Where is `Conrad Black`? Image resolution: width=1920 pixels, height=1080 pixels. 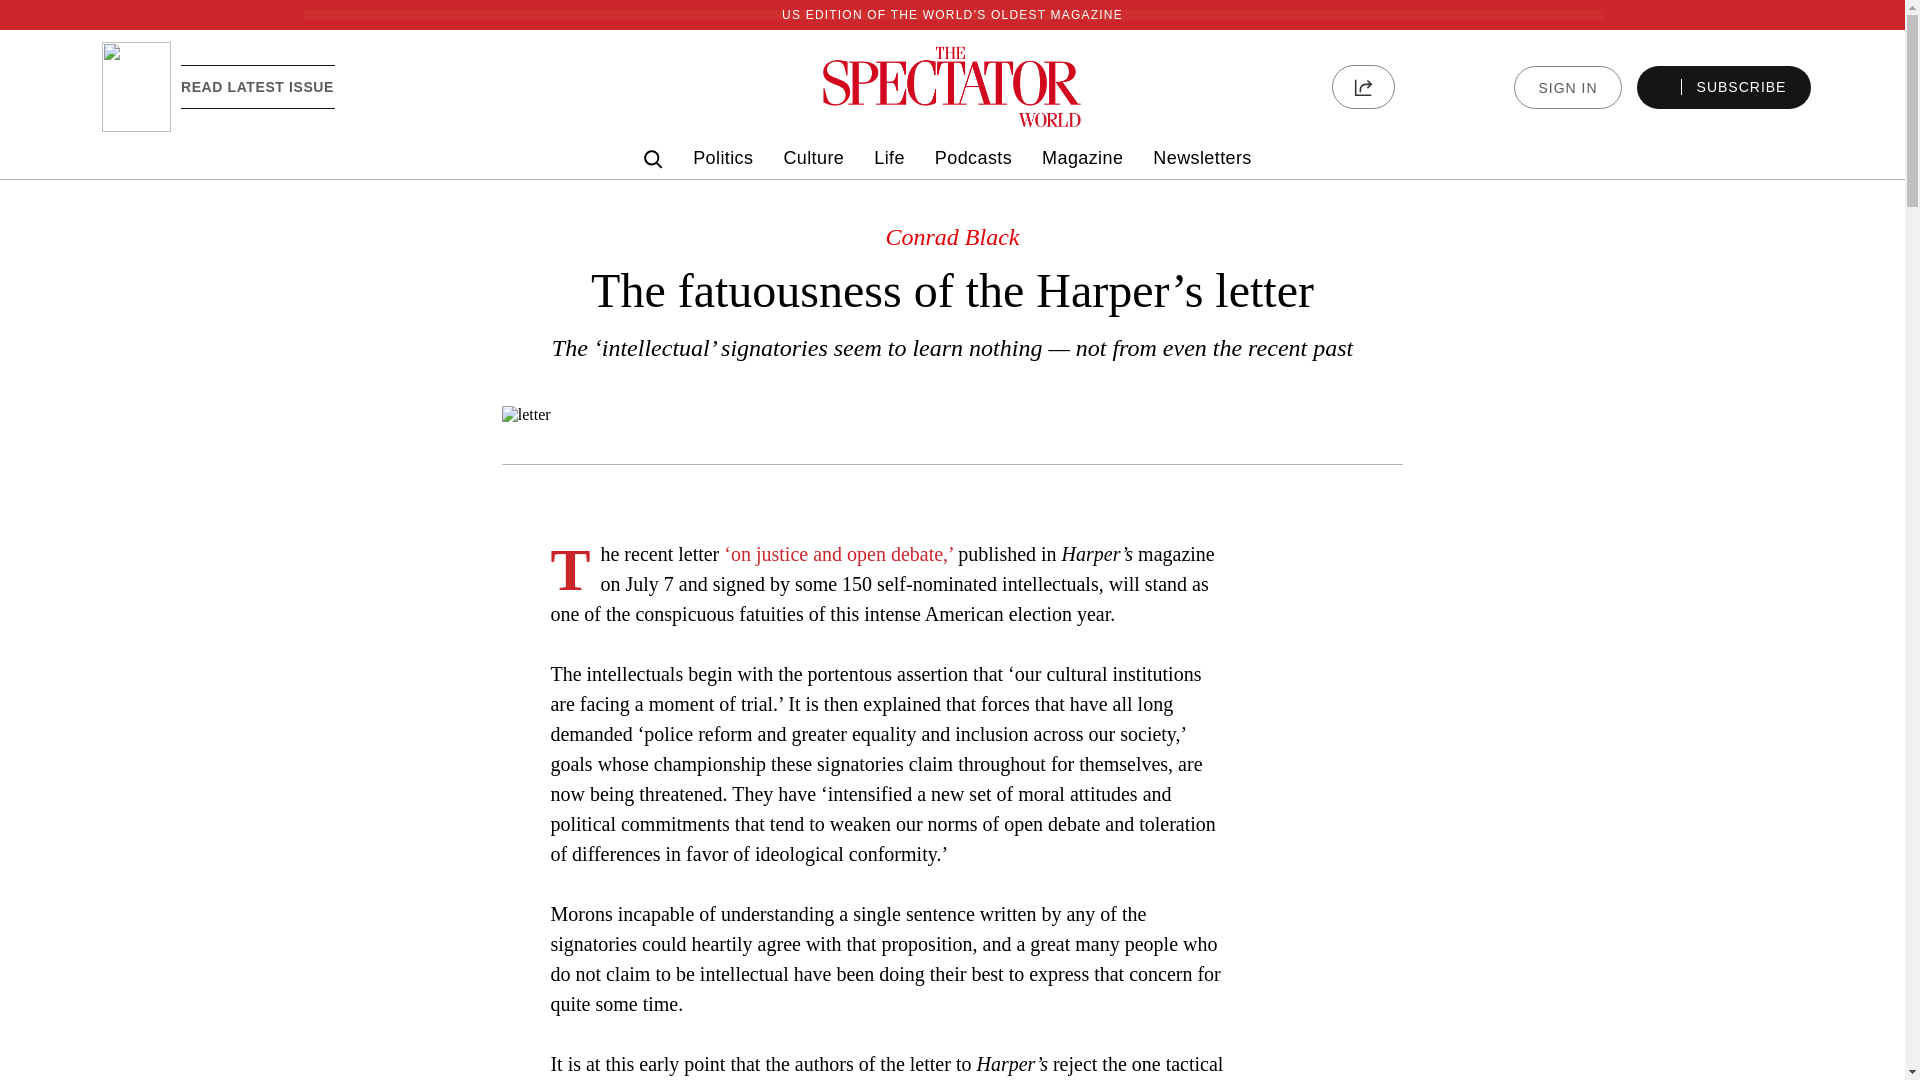
Conrad Black is located at coordinates (952, 236).